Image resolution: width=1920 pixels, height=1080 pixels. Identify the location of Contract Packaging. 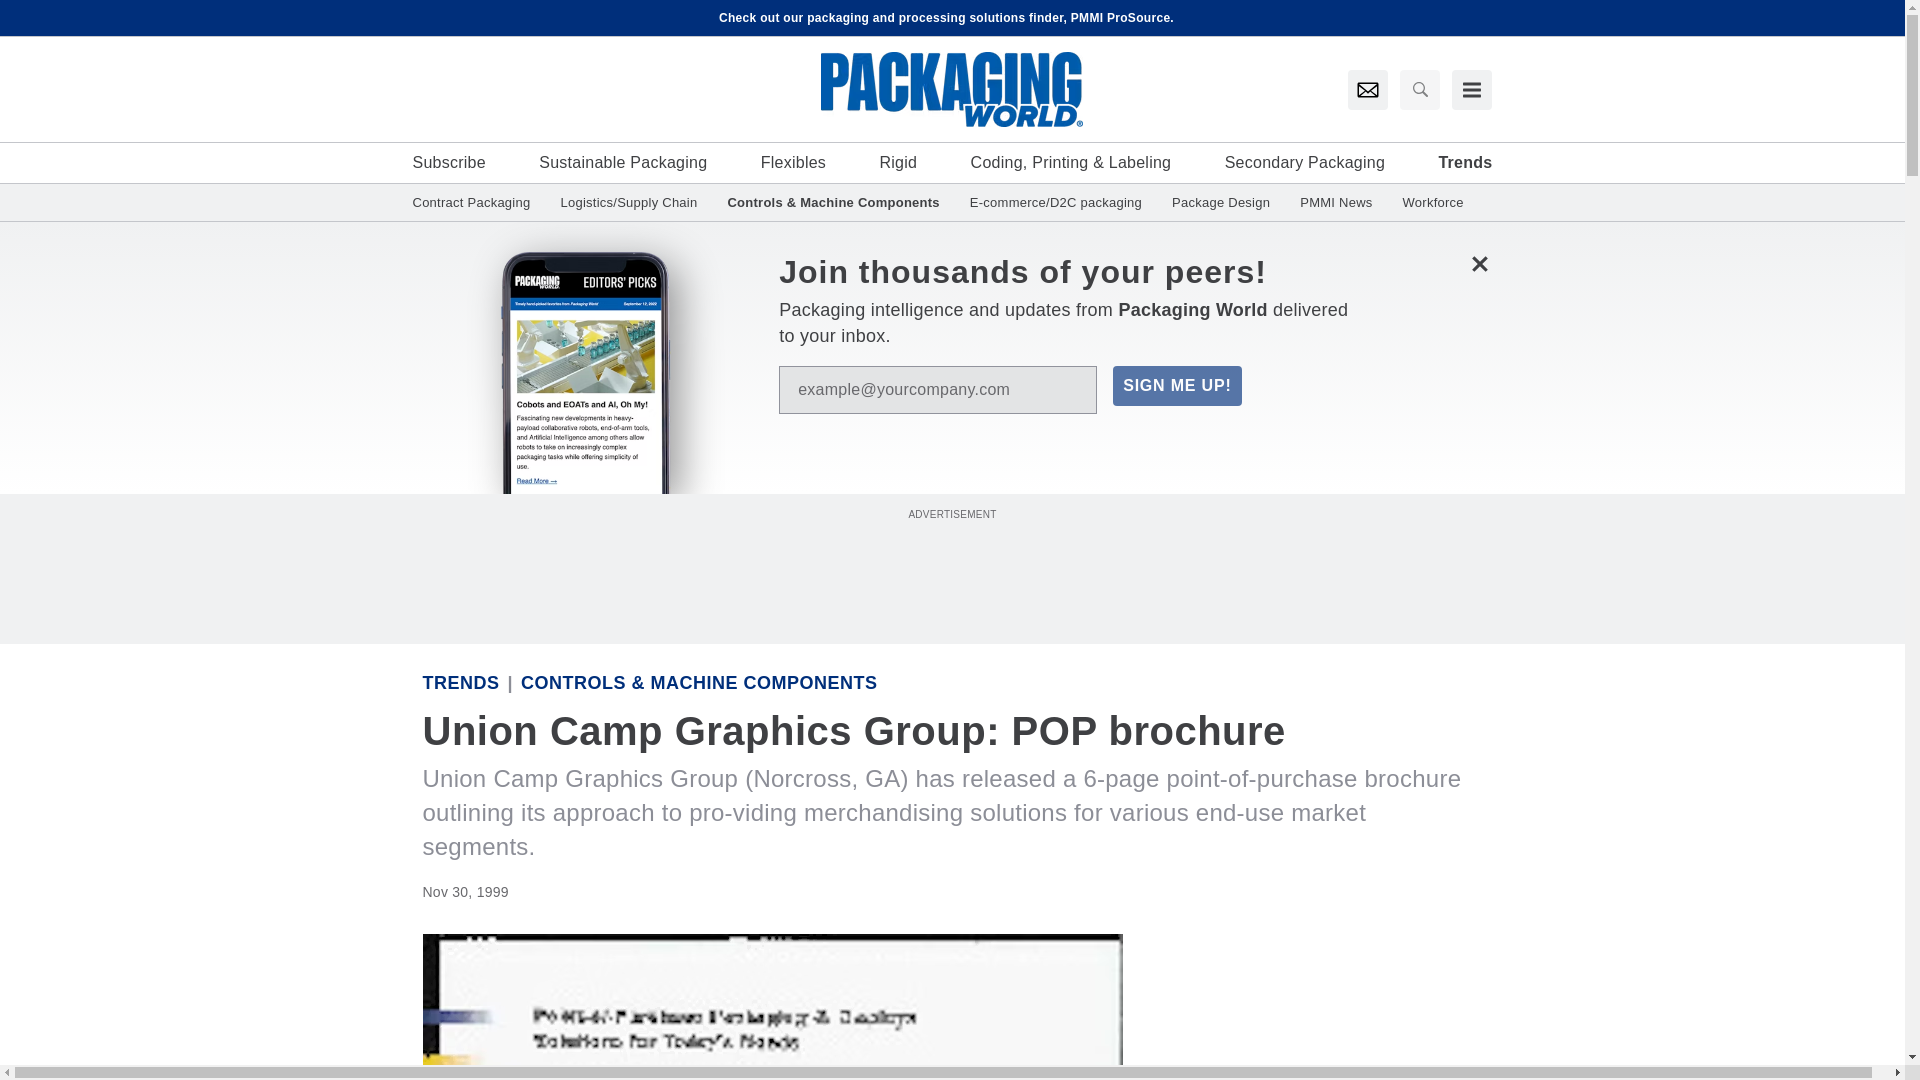
(478, 202).